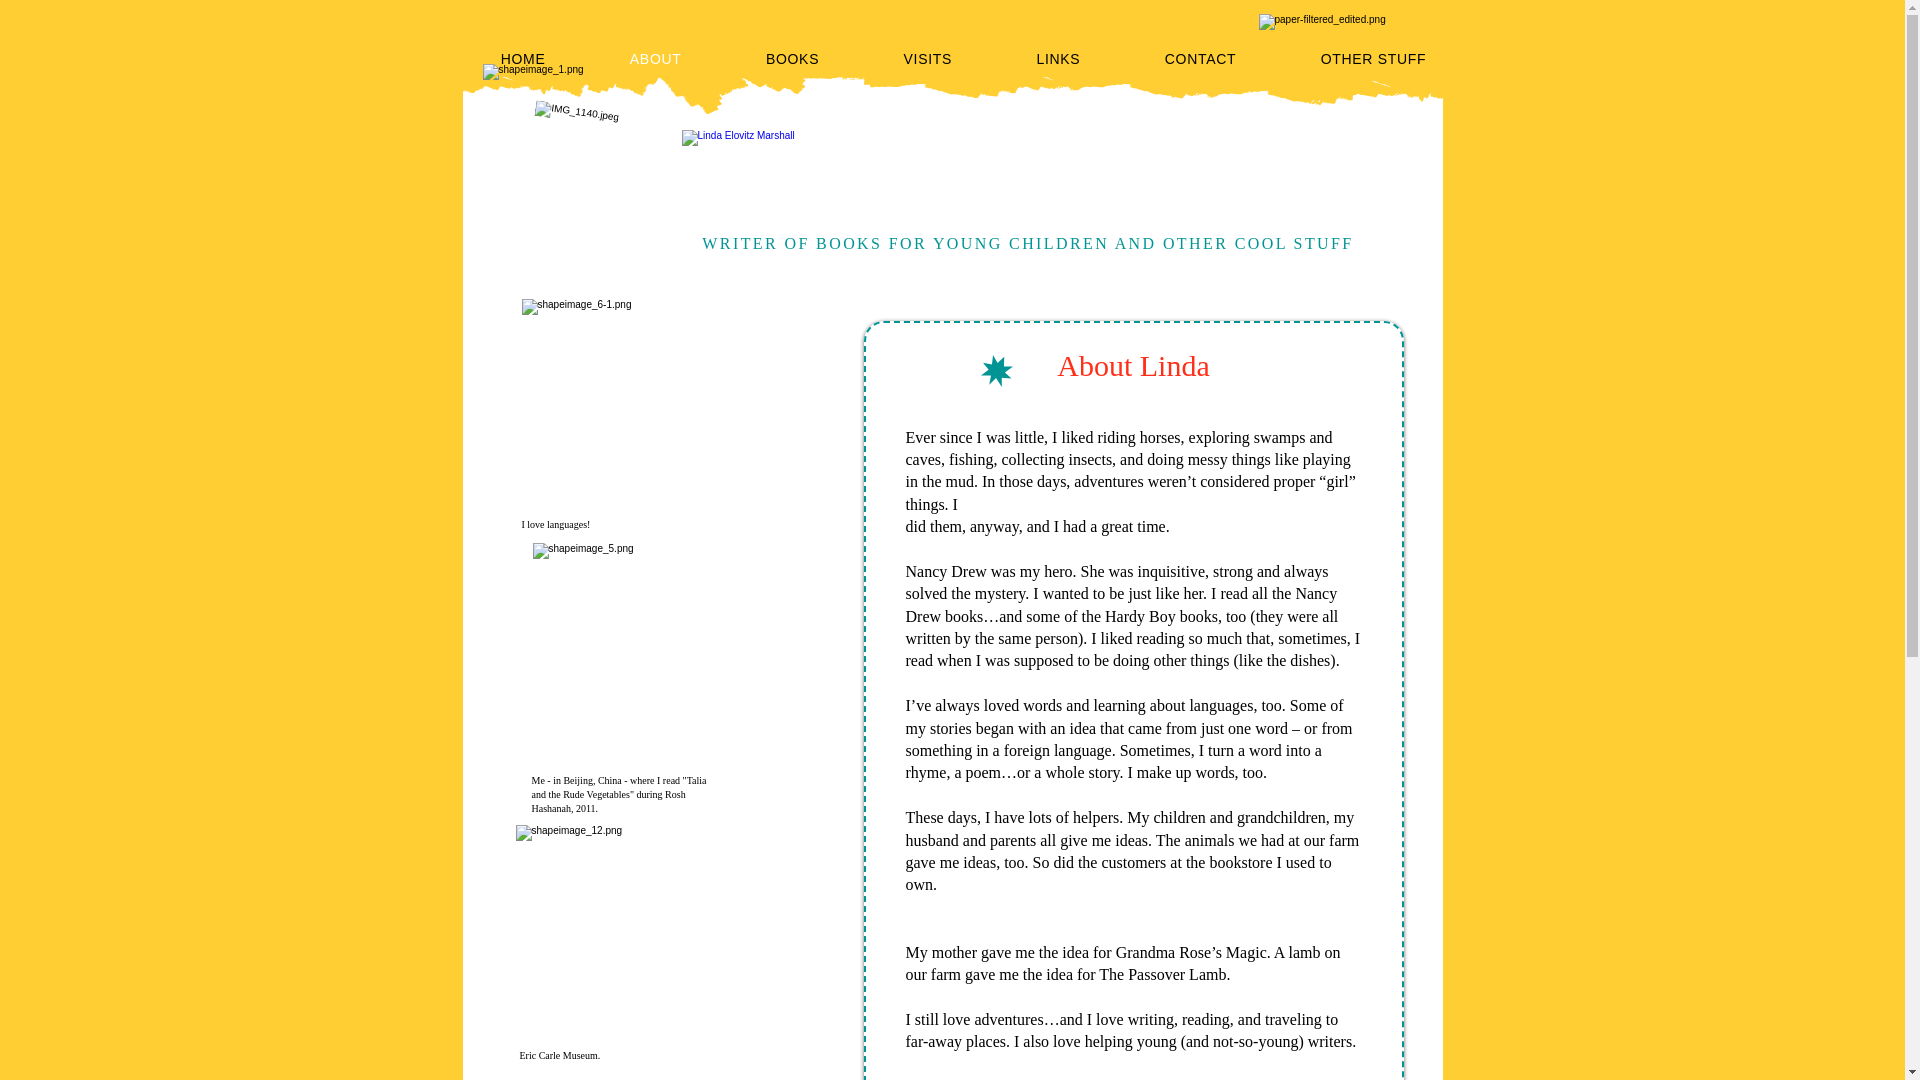  Describe the element at coordinates (1200, 58) in the screenshot. I see `CONTACT` at that location.